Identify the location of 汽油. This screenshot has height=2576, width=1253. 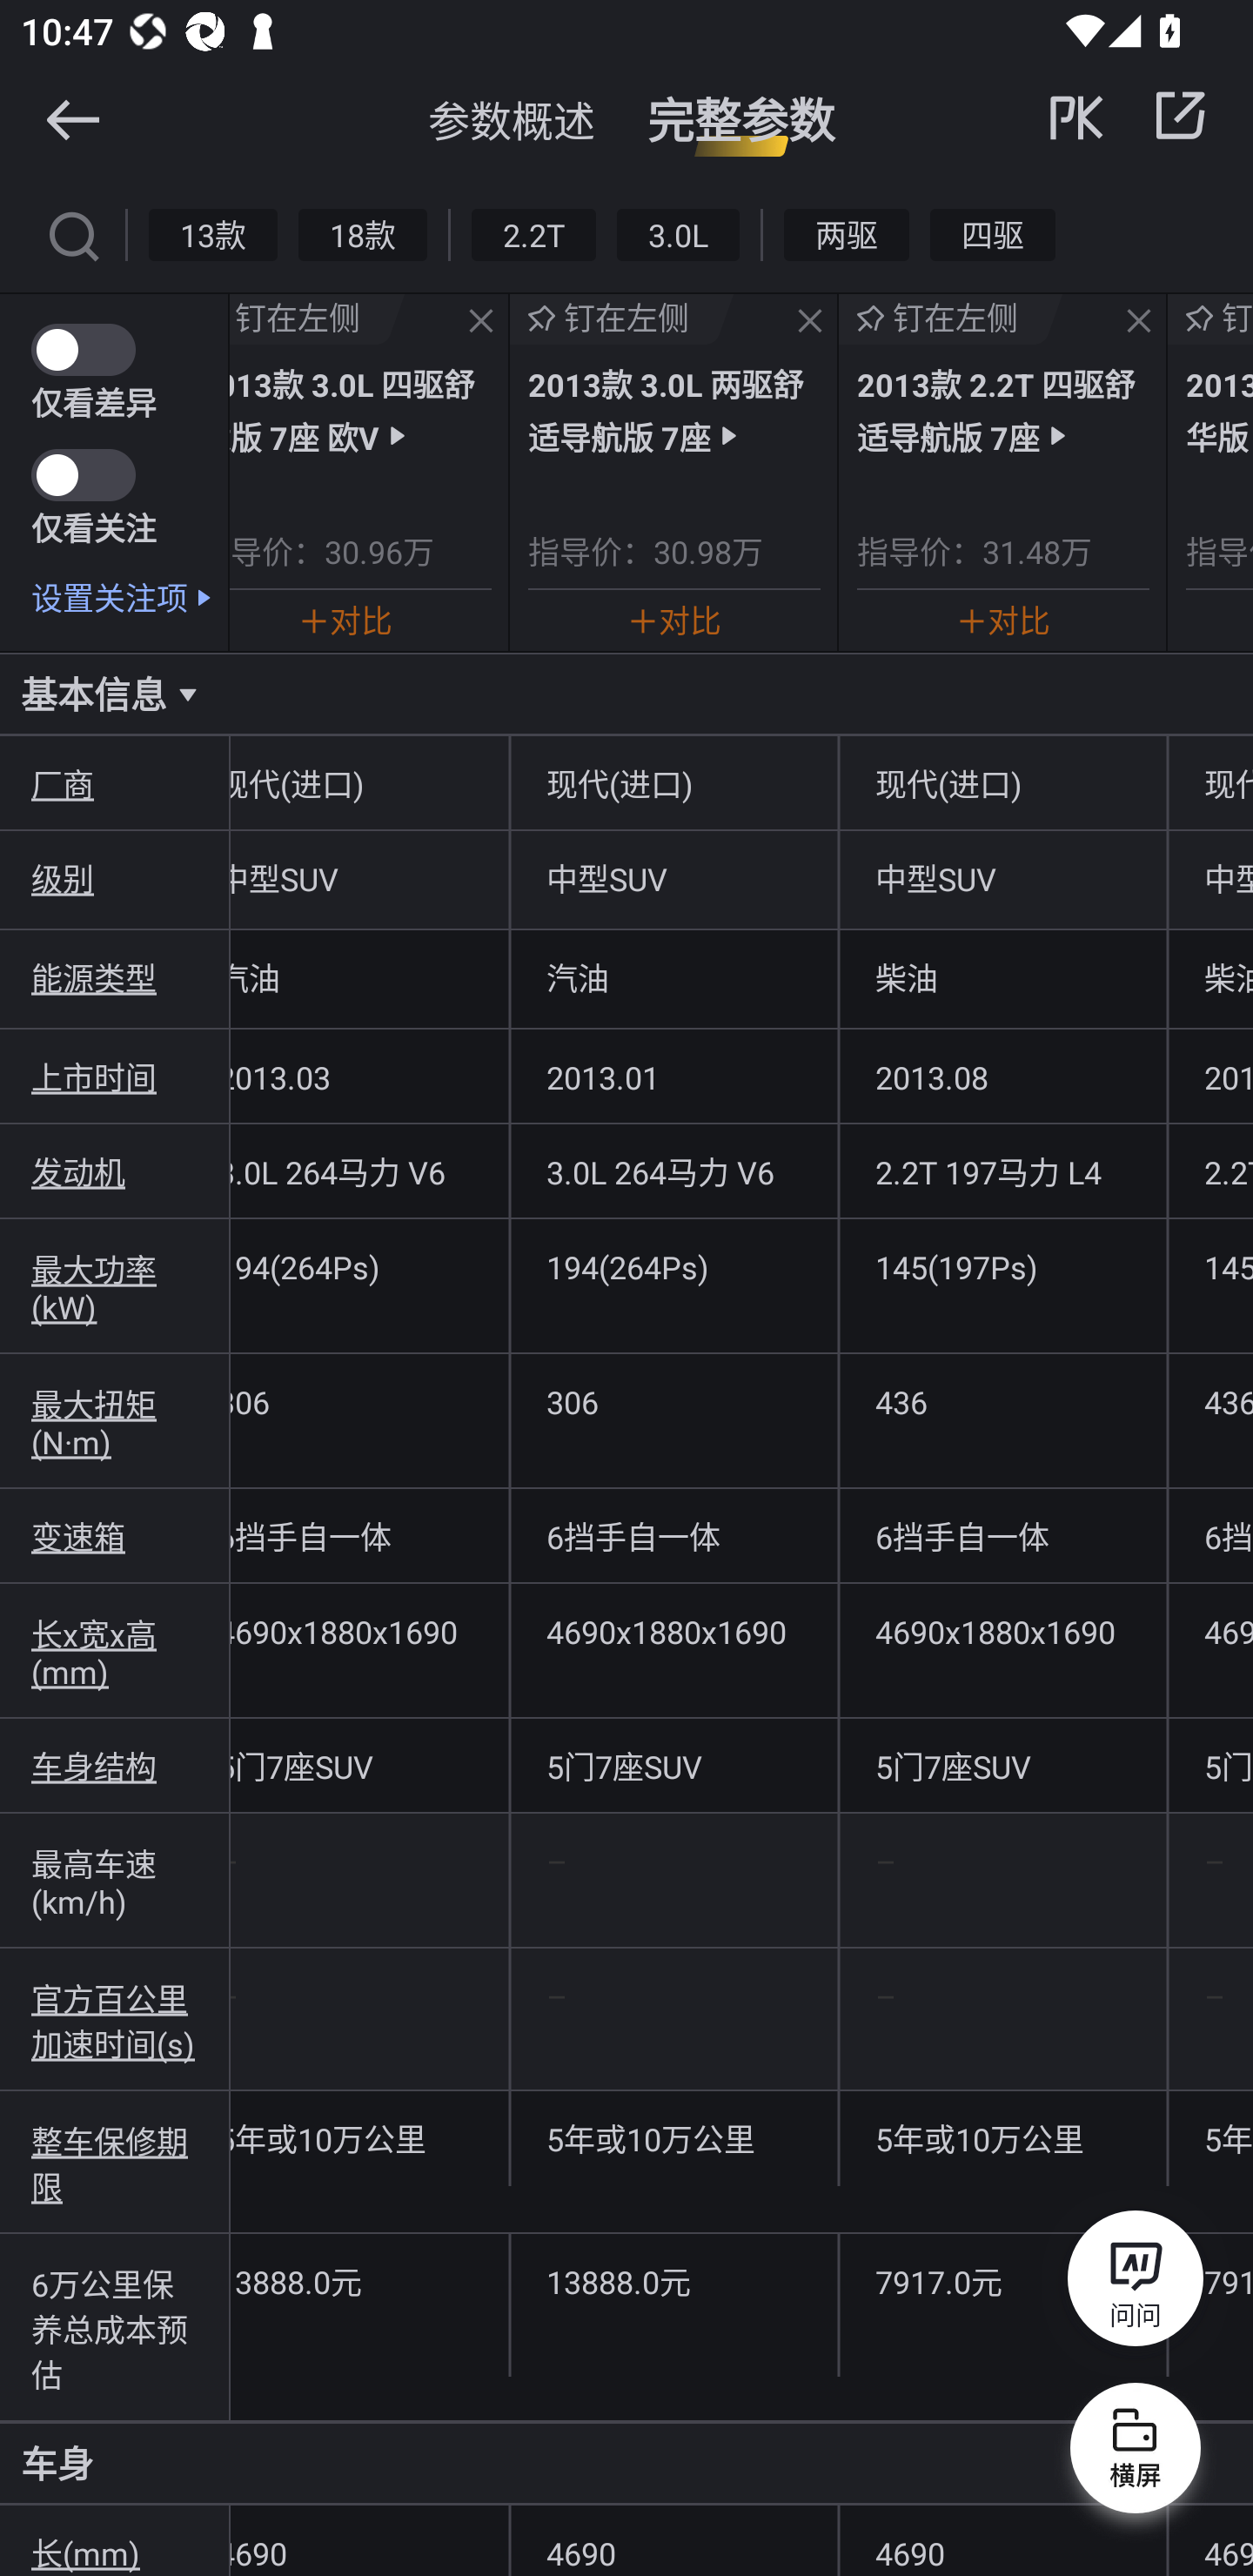
(673, 977).